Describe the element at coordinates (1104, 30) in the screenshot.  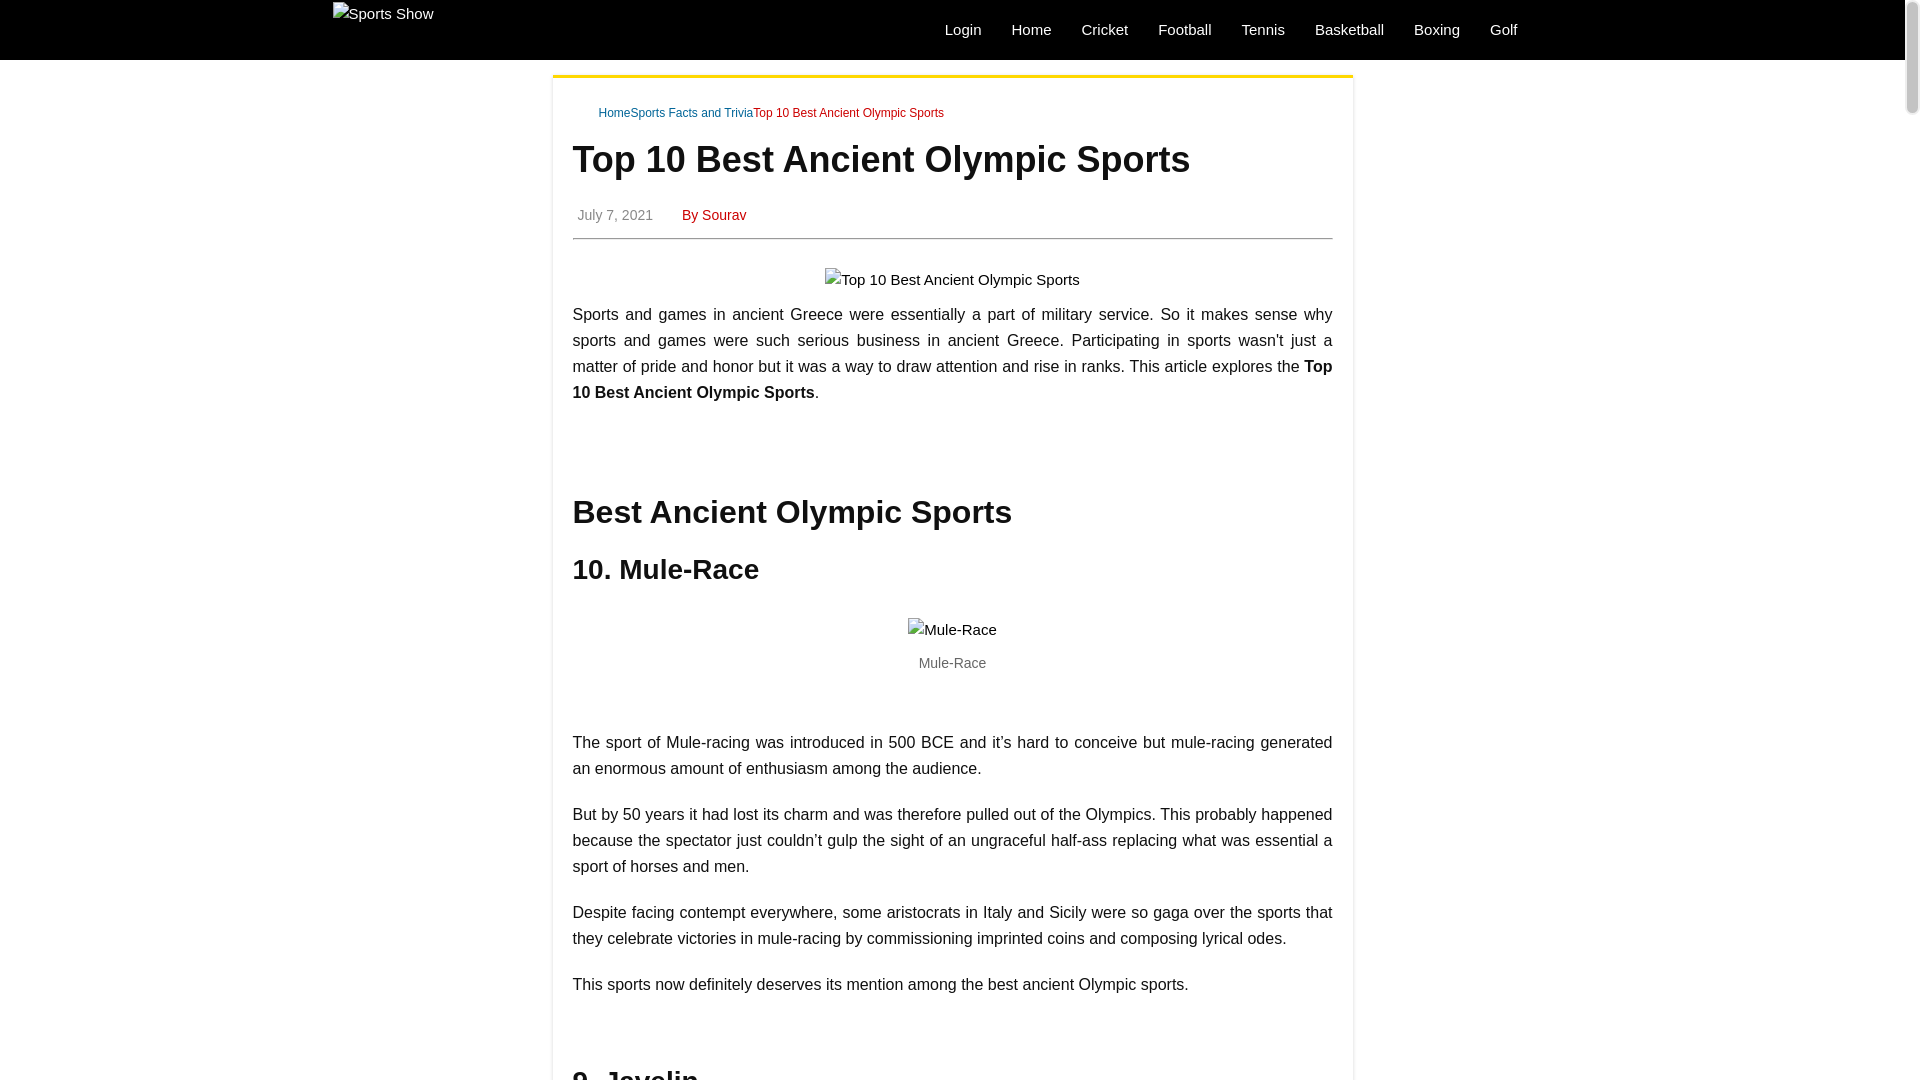
I see `Cricket` at that location.